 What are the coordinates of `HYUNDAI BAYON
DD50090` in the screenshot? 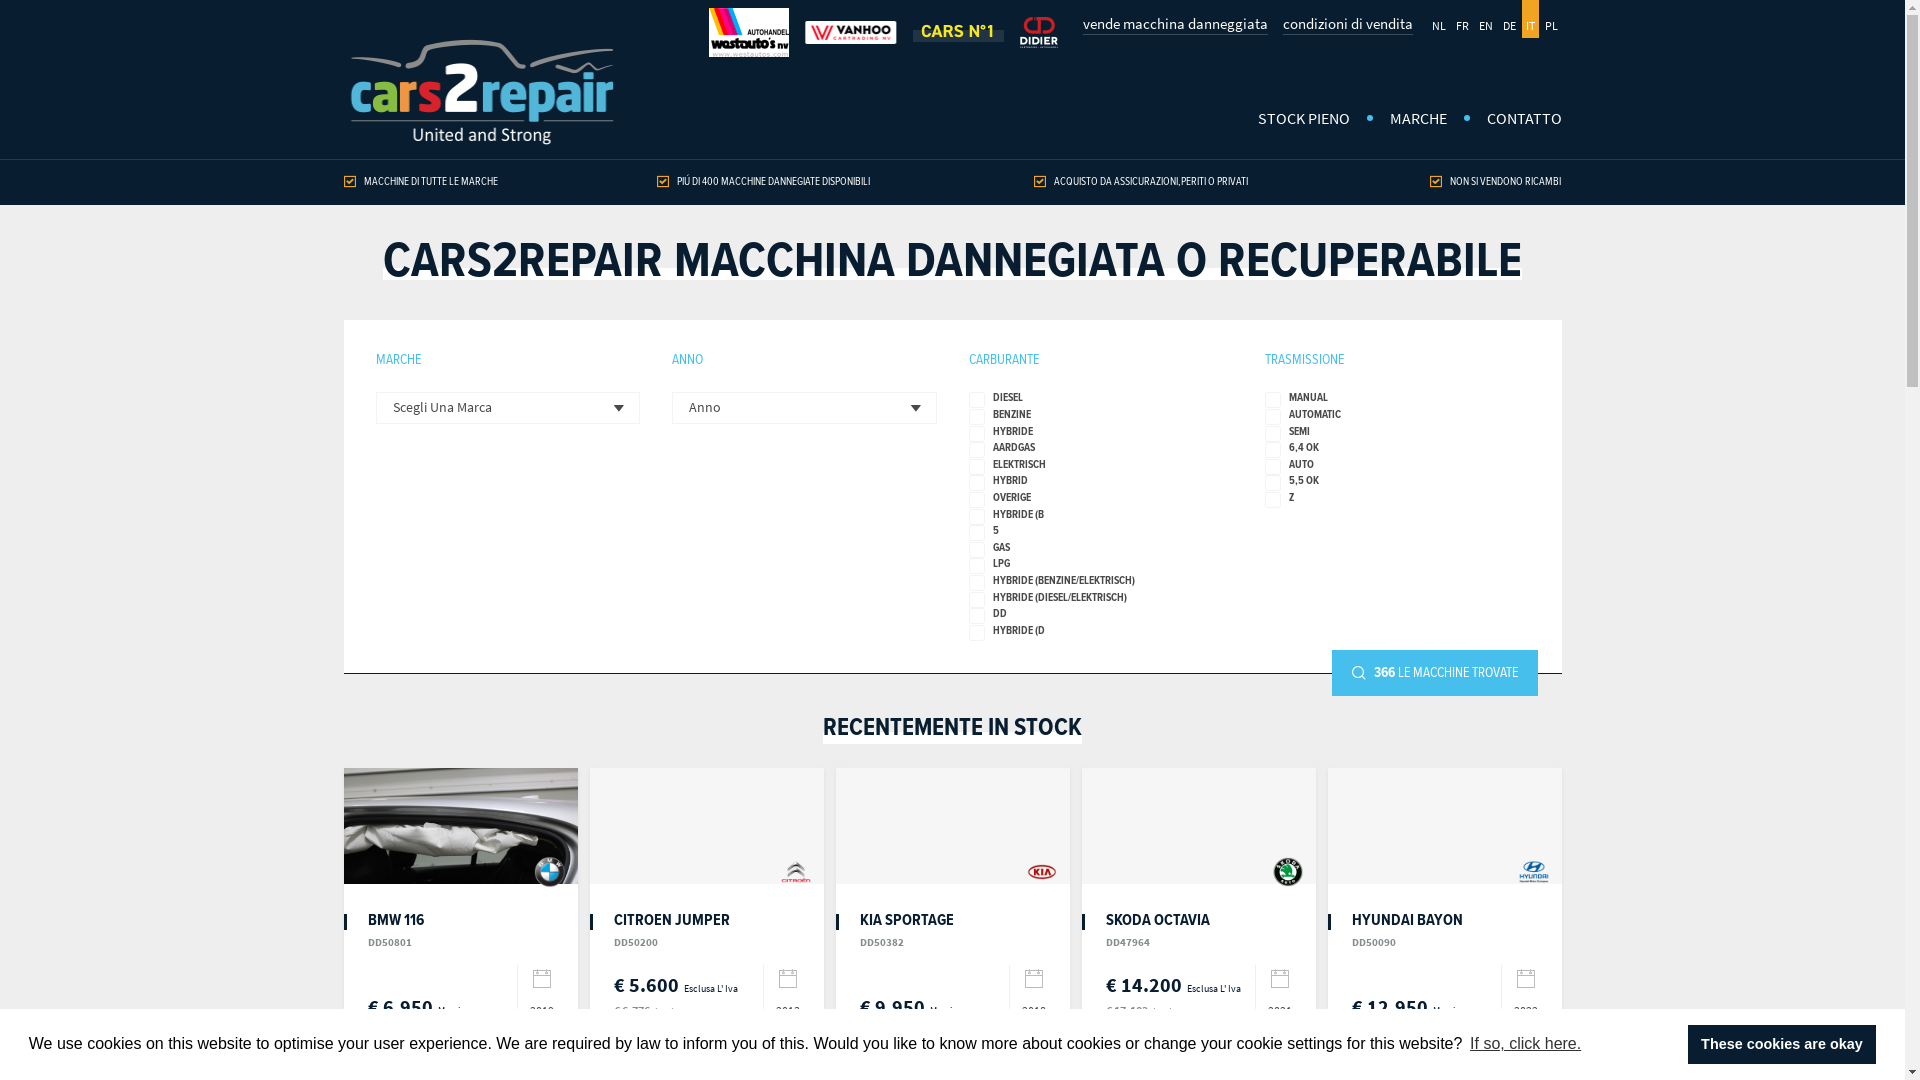 It's located at (1408, 929).